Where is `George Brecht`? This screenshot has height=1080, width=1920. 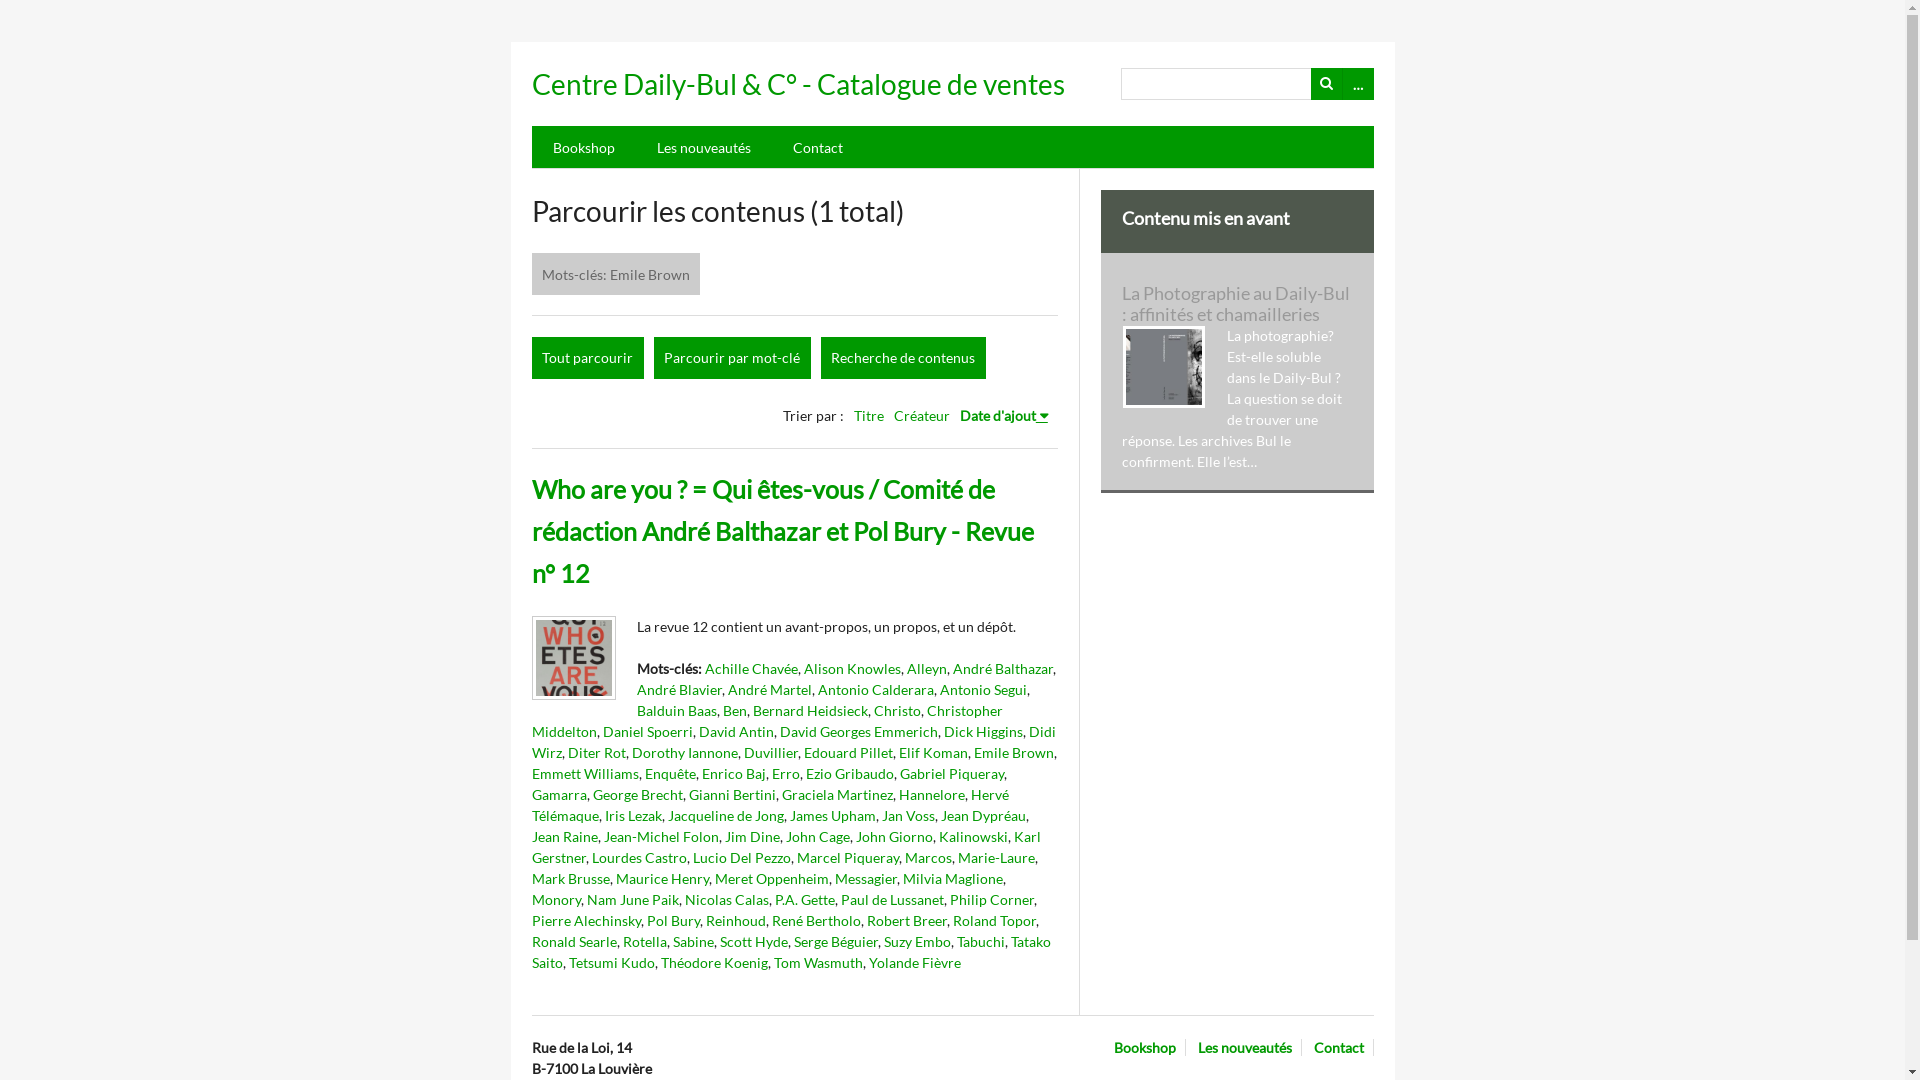 George Brecht is located at coordinates (637, 794).